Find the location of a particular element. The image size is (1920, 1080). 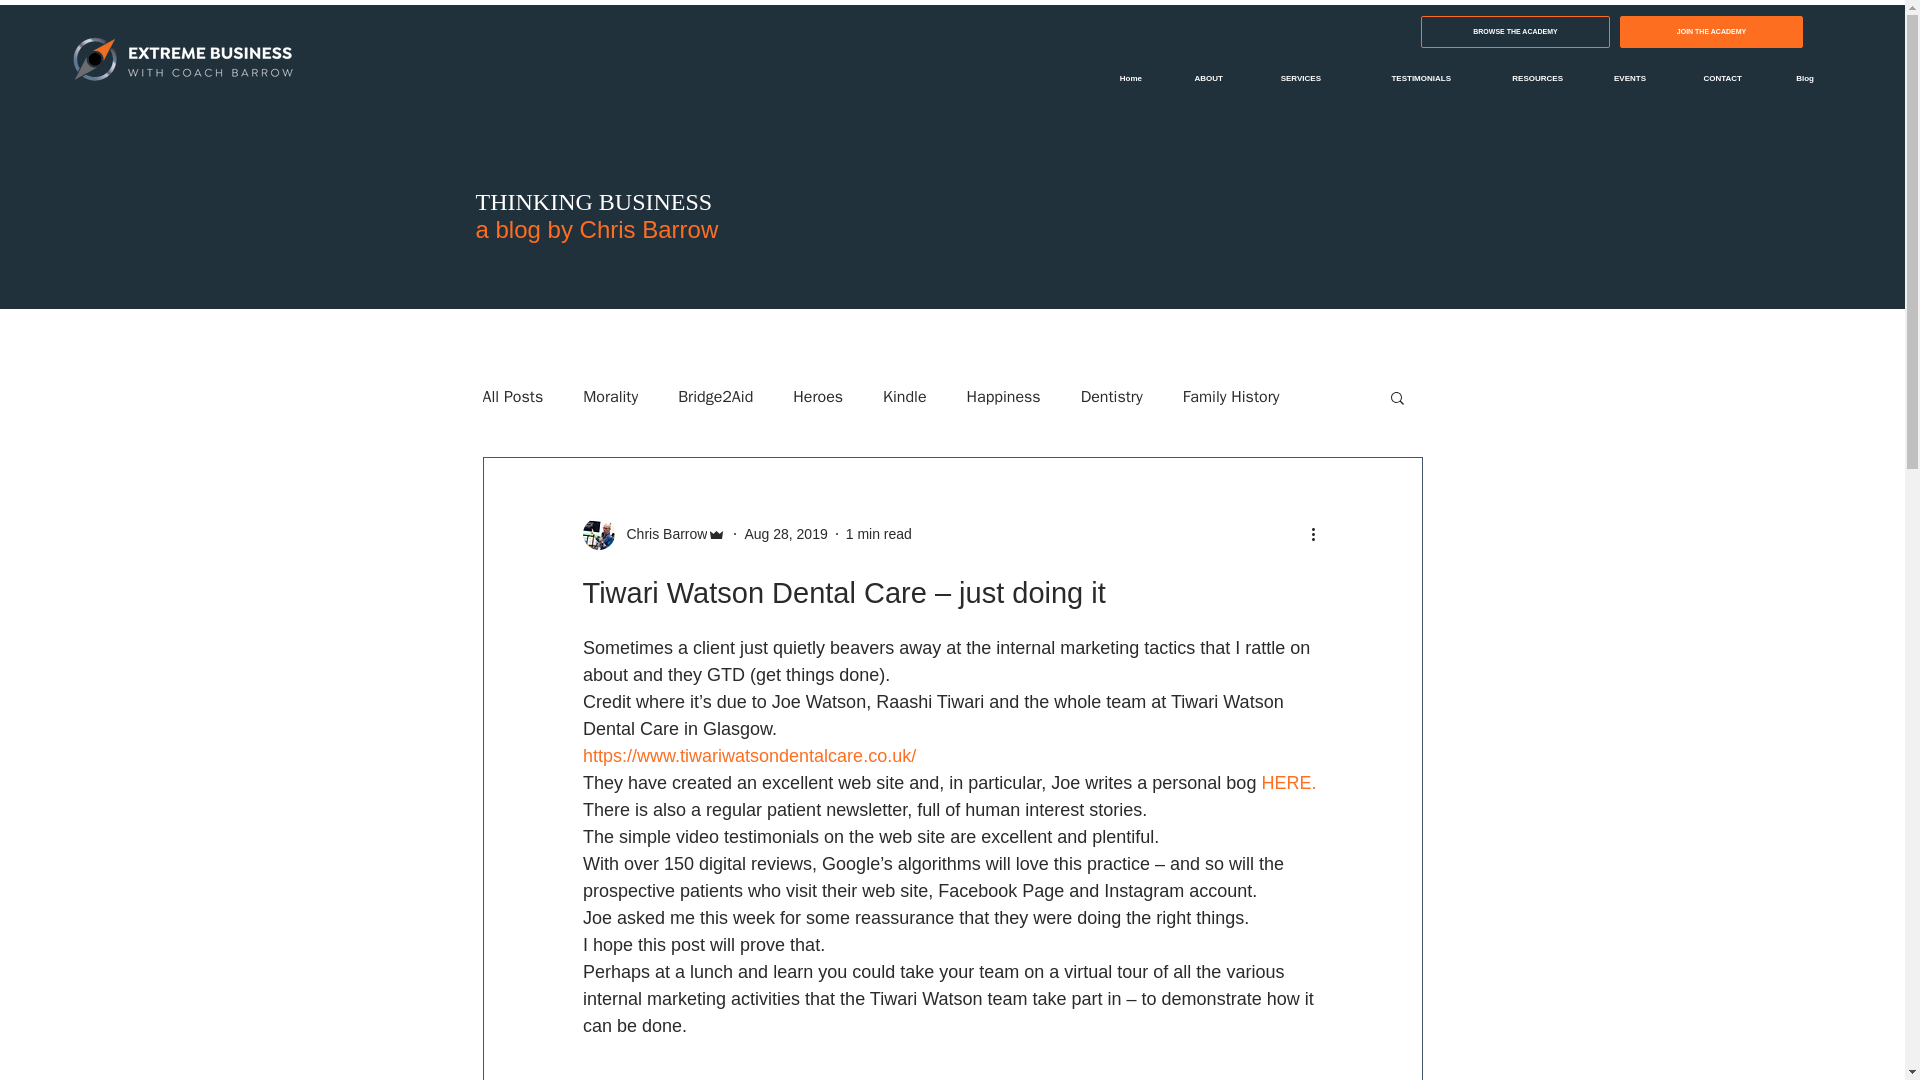

TESTIMONIALS is located at coordinates (1401, 78).